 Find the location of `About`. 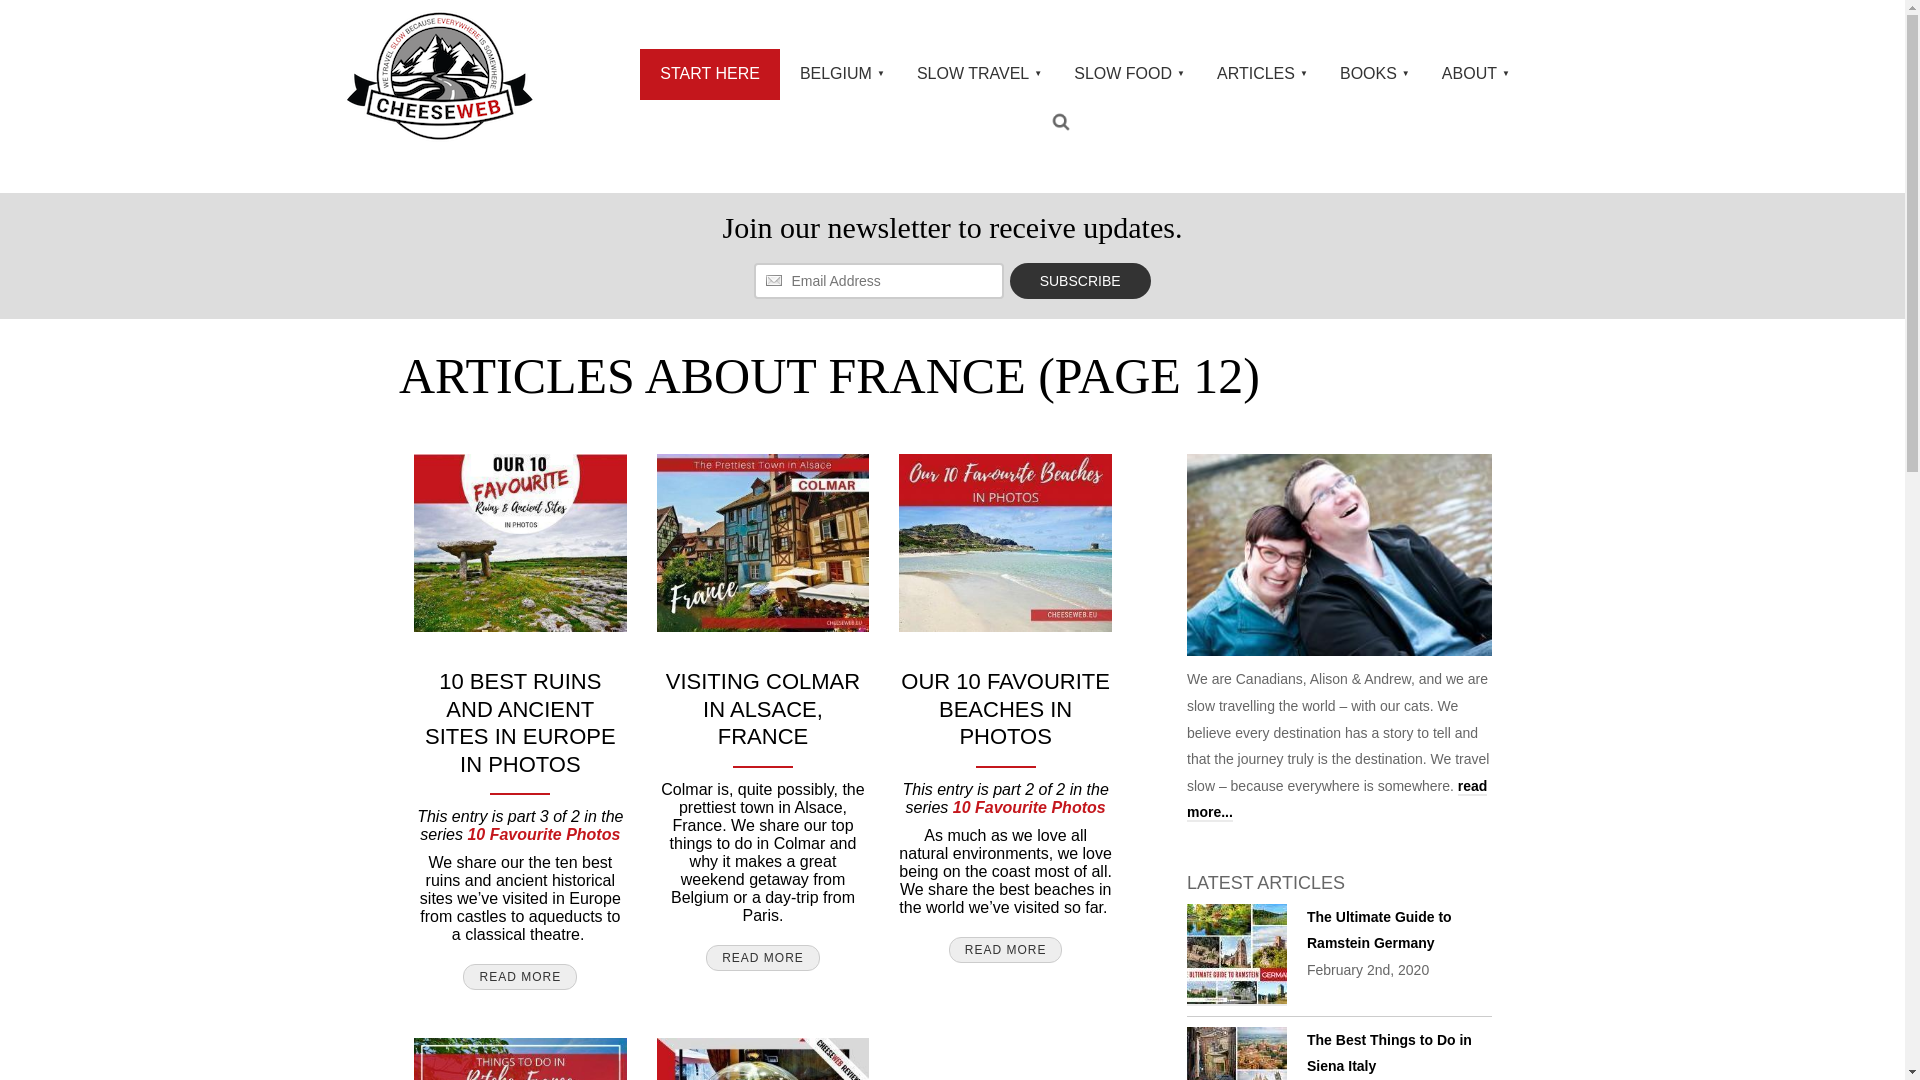

About is located at coordinates (1338, 560).